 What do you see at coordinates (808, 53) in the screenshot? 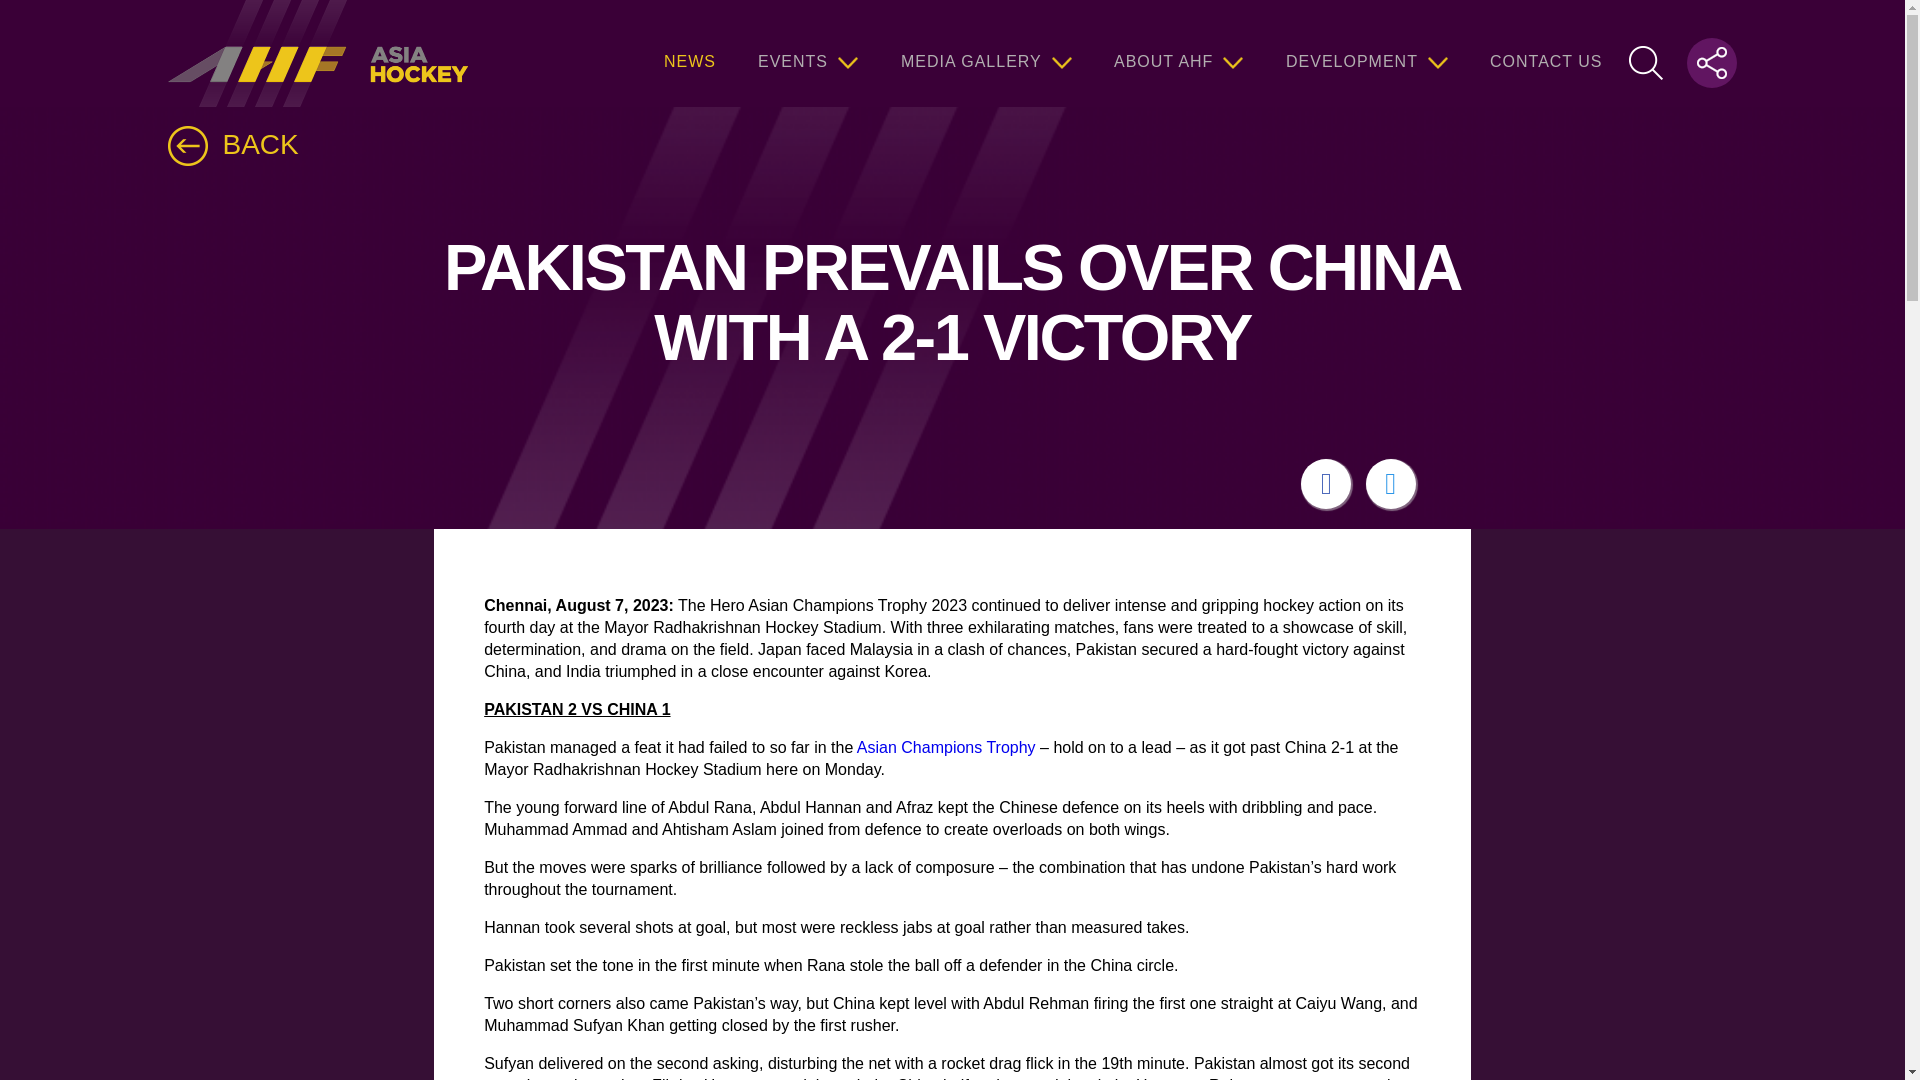
I see `EVENTS` at bounding box center [808, 53].